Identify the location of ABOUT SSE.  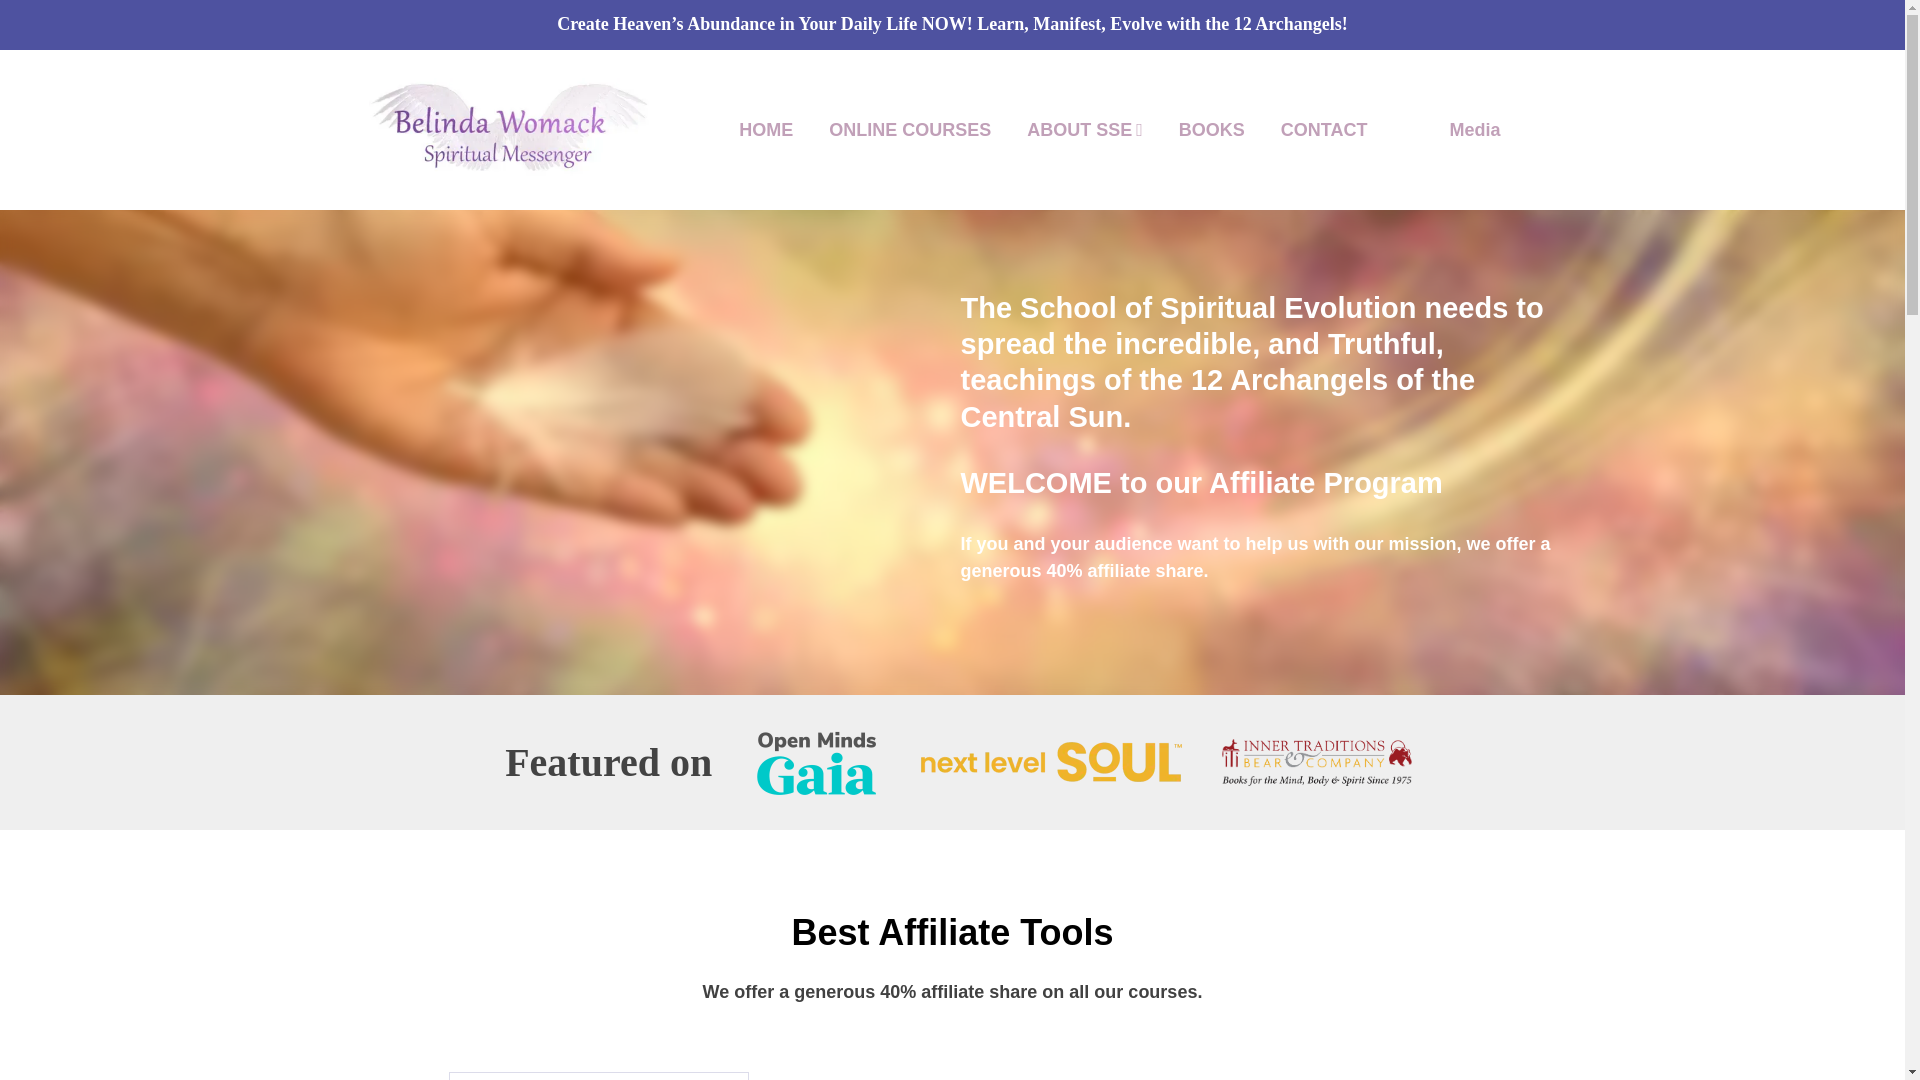
(1080, 130).